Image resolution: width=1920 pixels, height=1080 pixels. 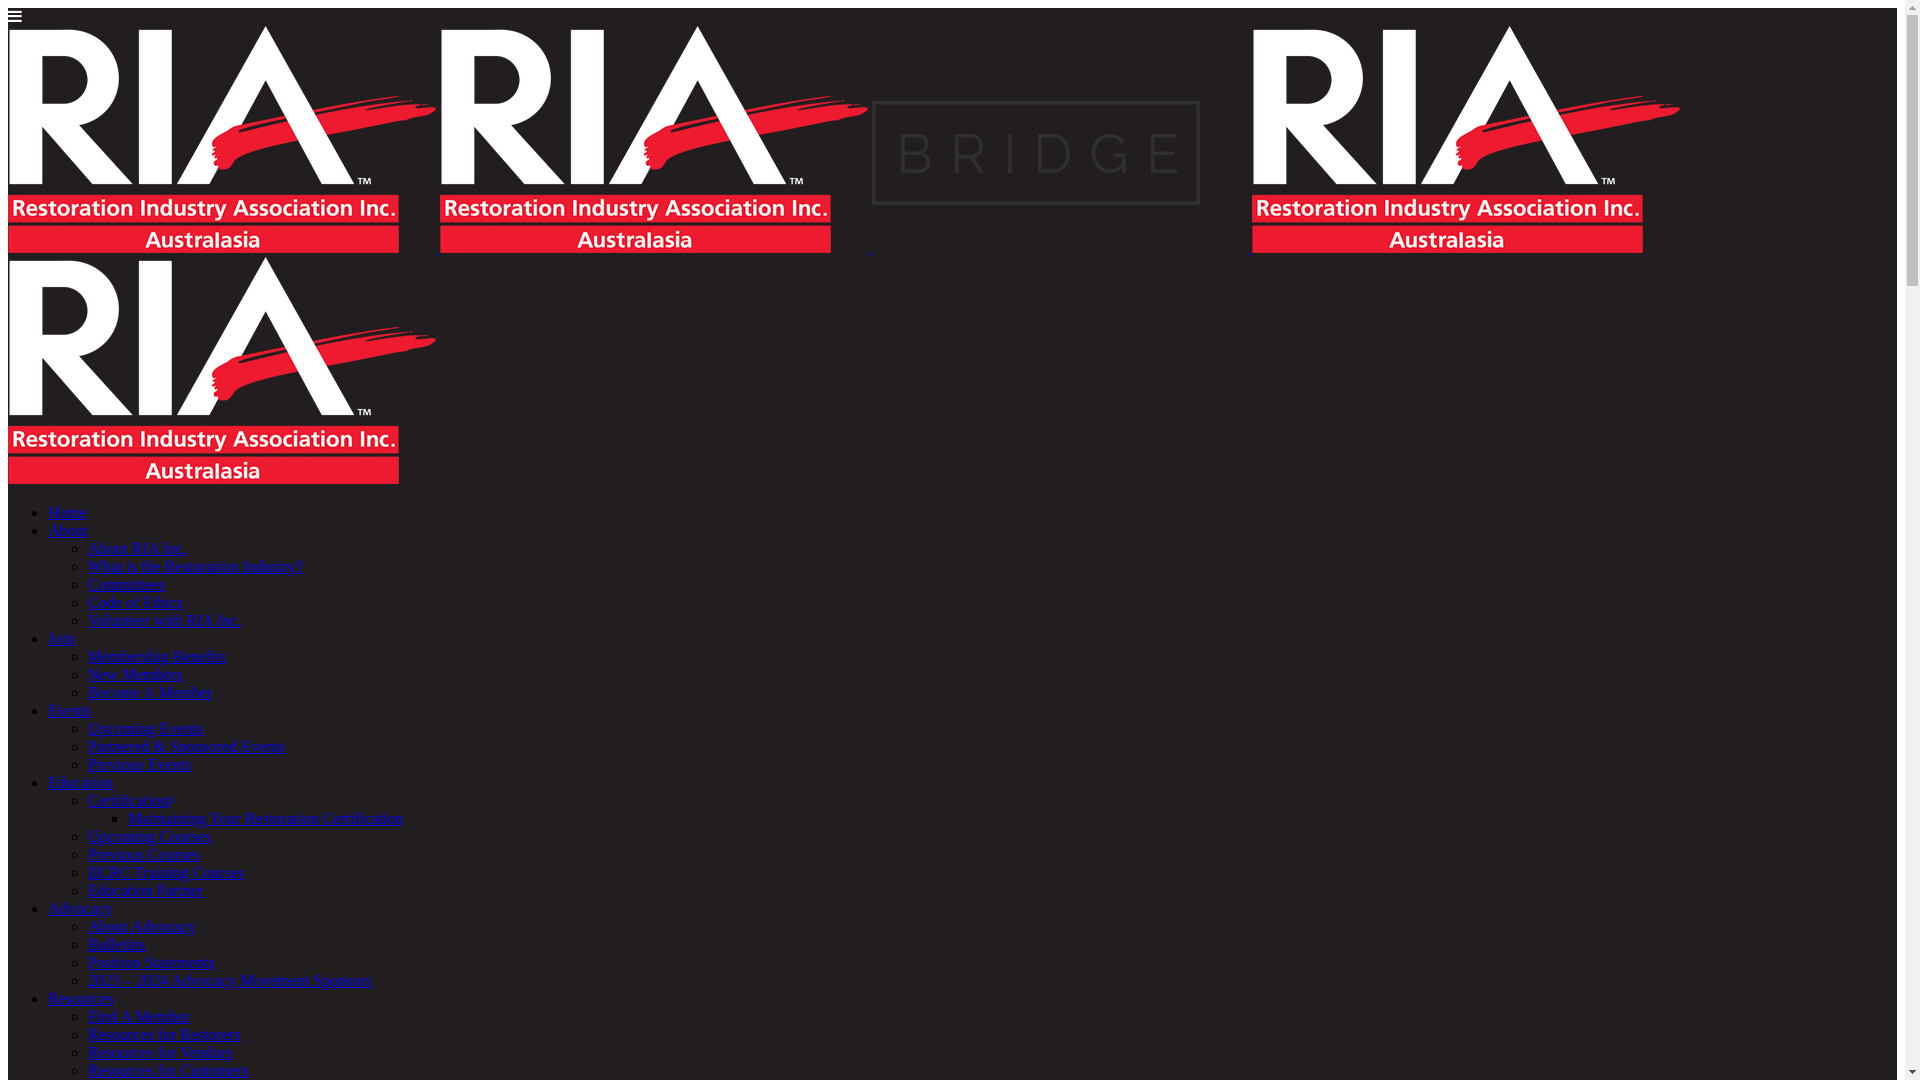 I want to click on Become A Member, so click(x=150, y=692).